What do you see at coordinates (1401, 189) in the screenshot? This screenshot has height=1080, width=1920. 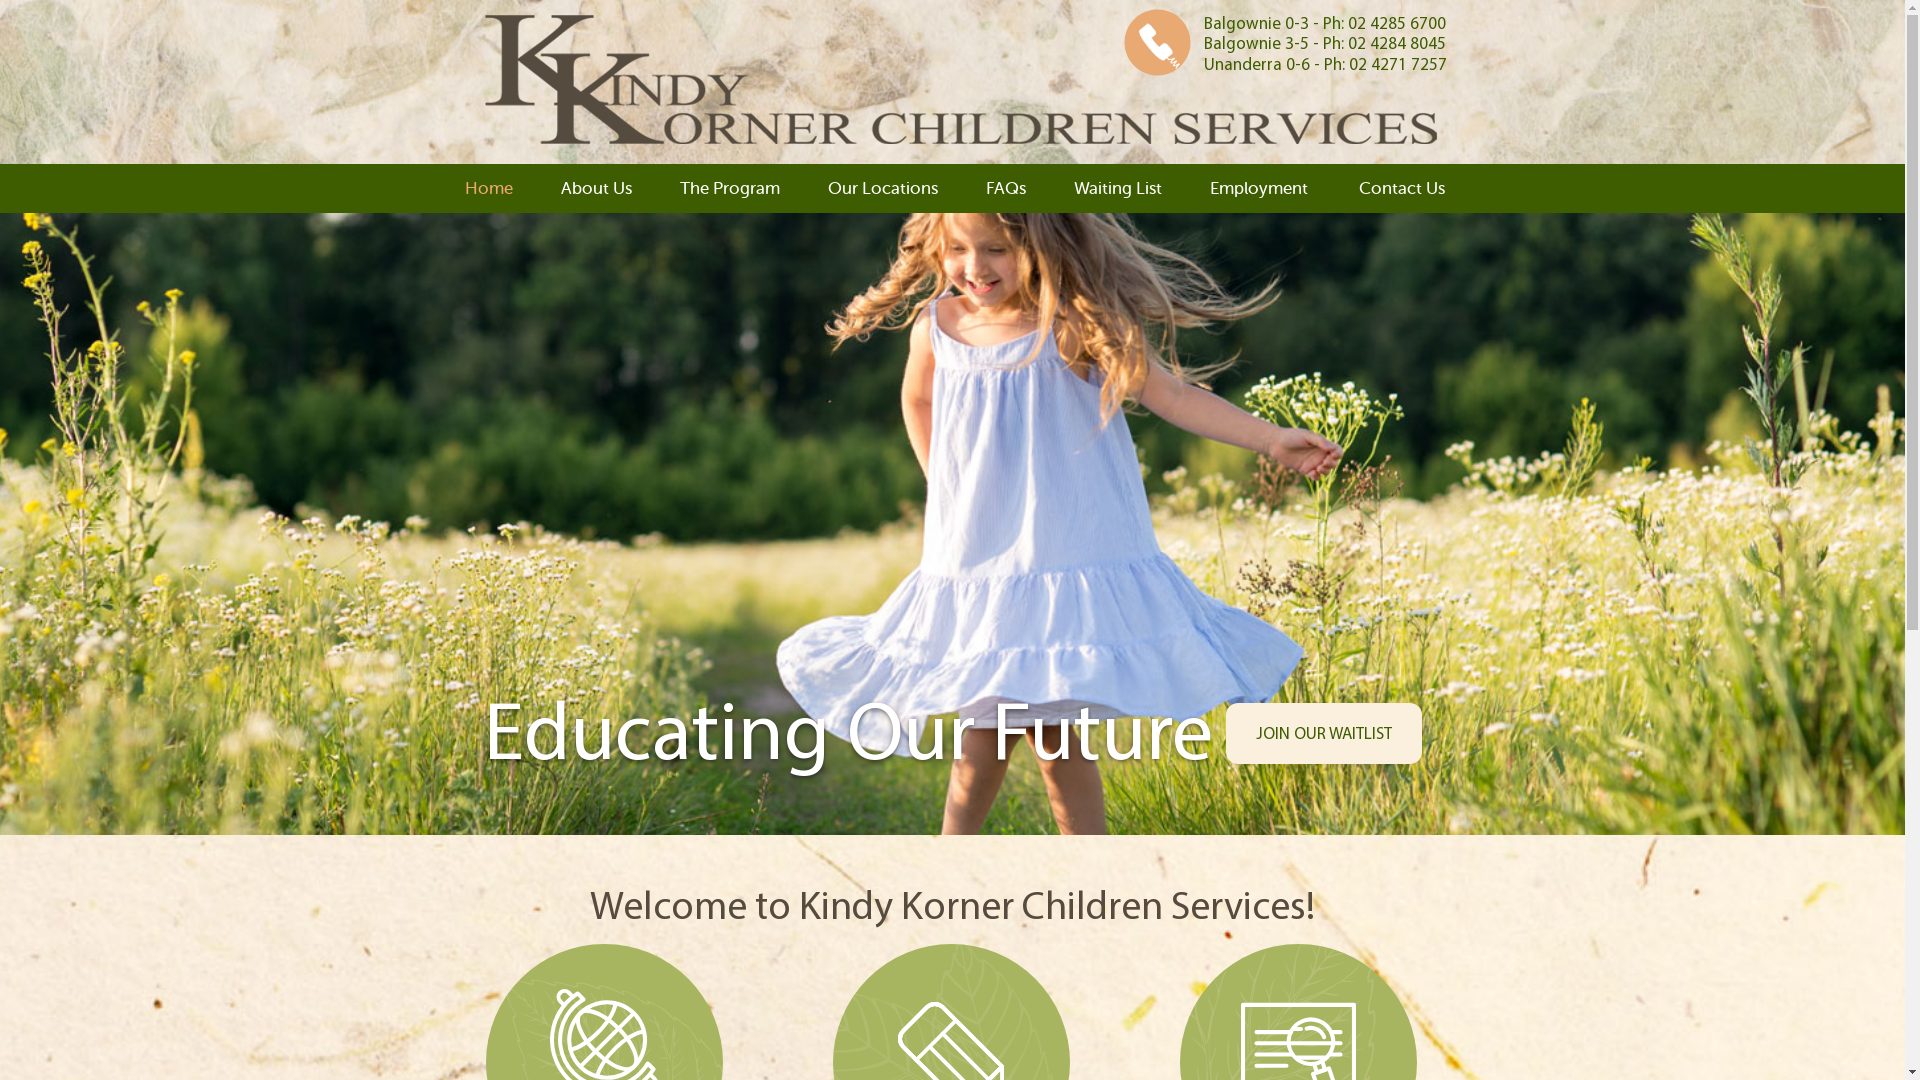 I see `Contact Us` at bounding box center [1401, 189].